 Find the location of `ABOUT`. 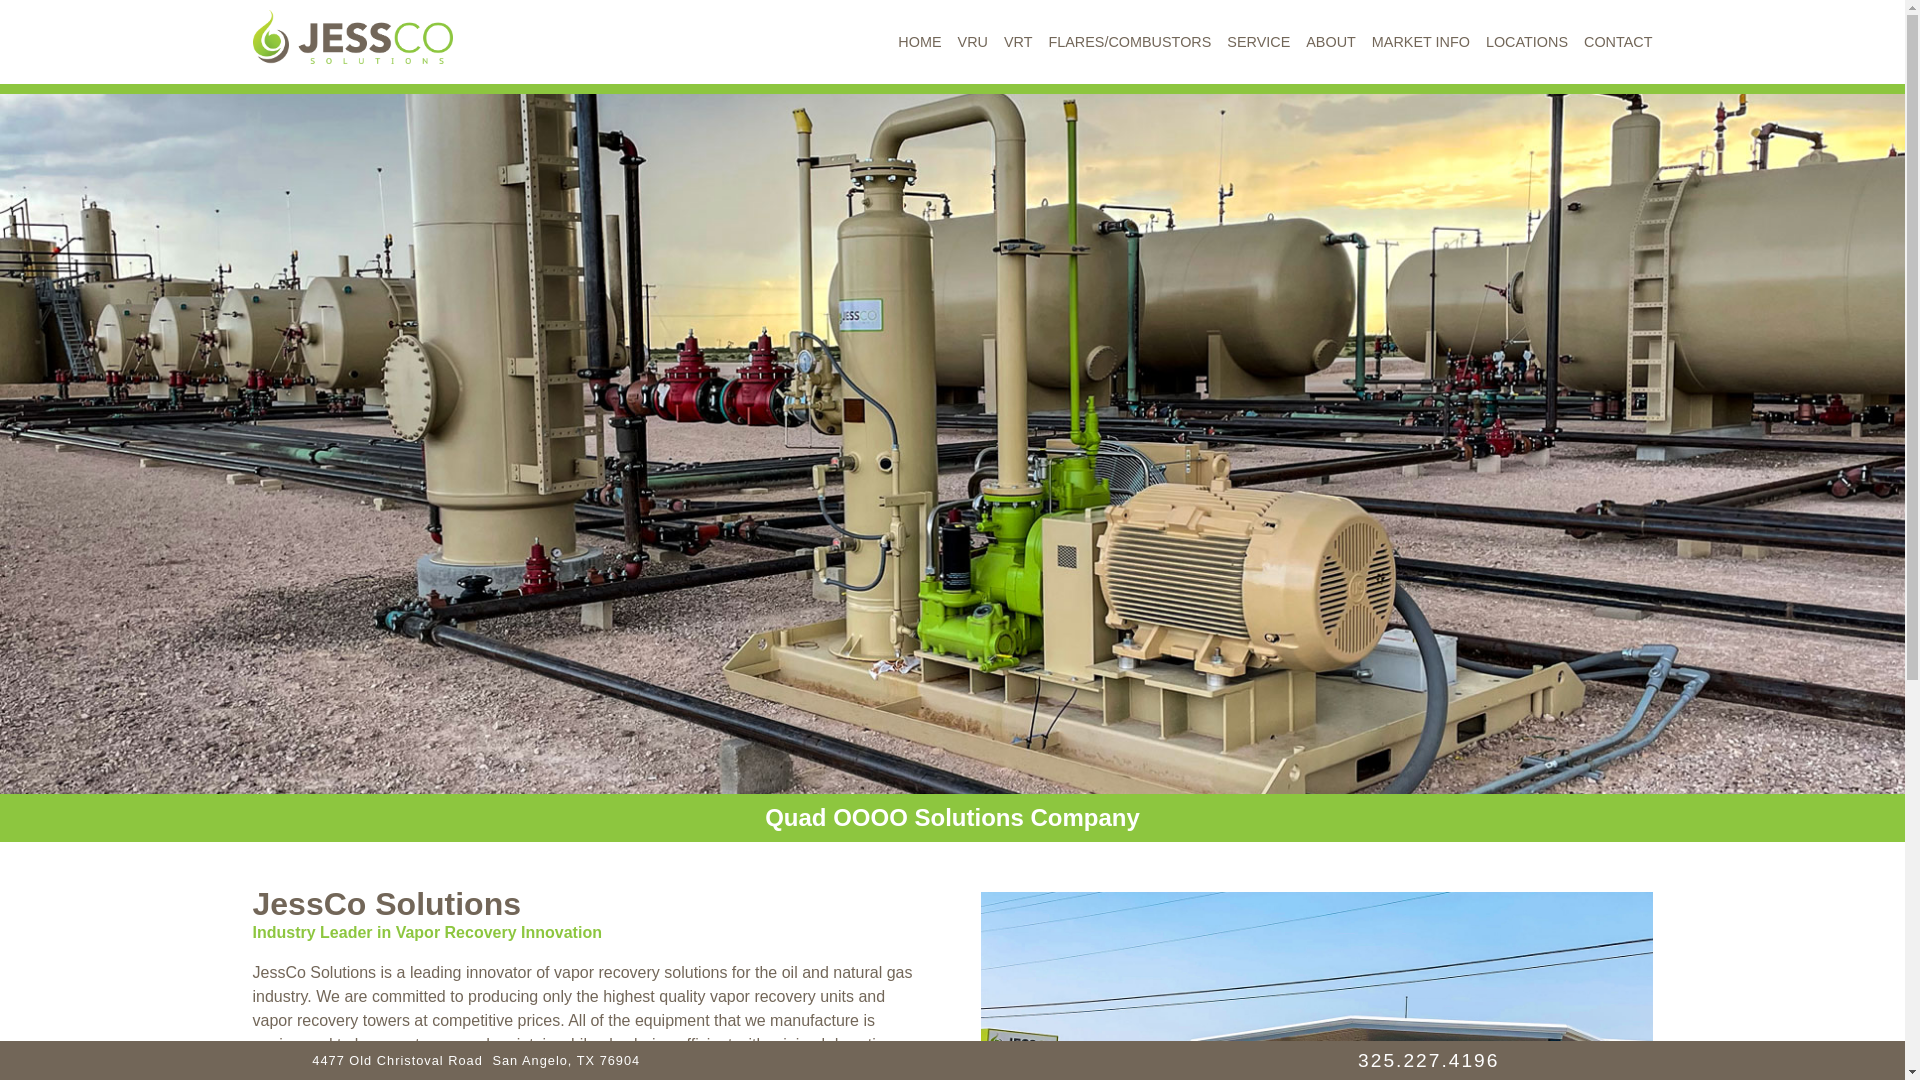

ABOUT is located at coordinates (1330, 41).